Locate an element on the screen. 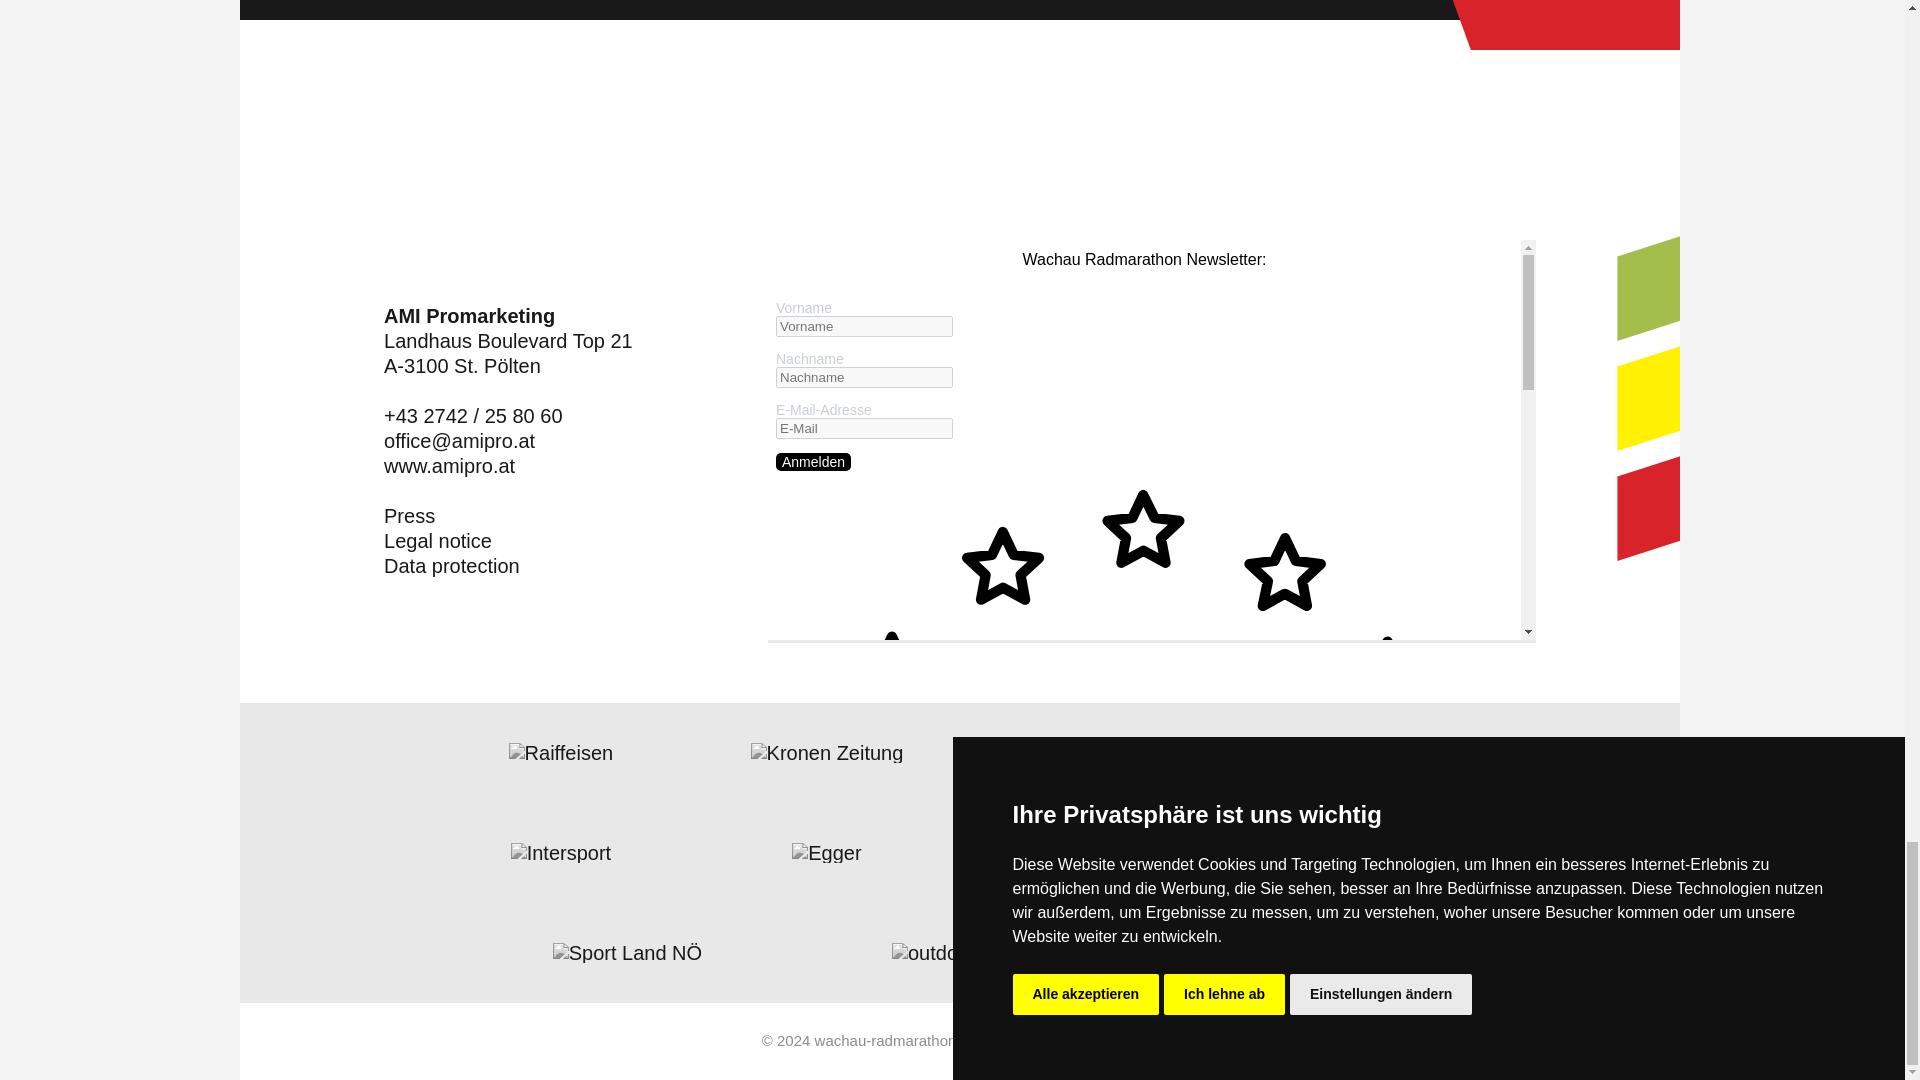  Data protection is located at coordinates (452, 566).